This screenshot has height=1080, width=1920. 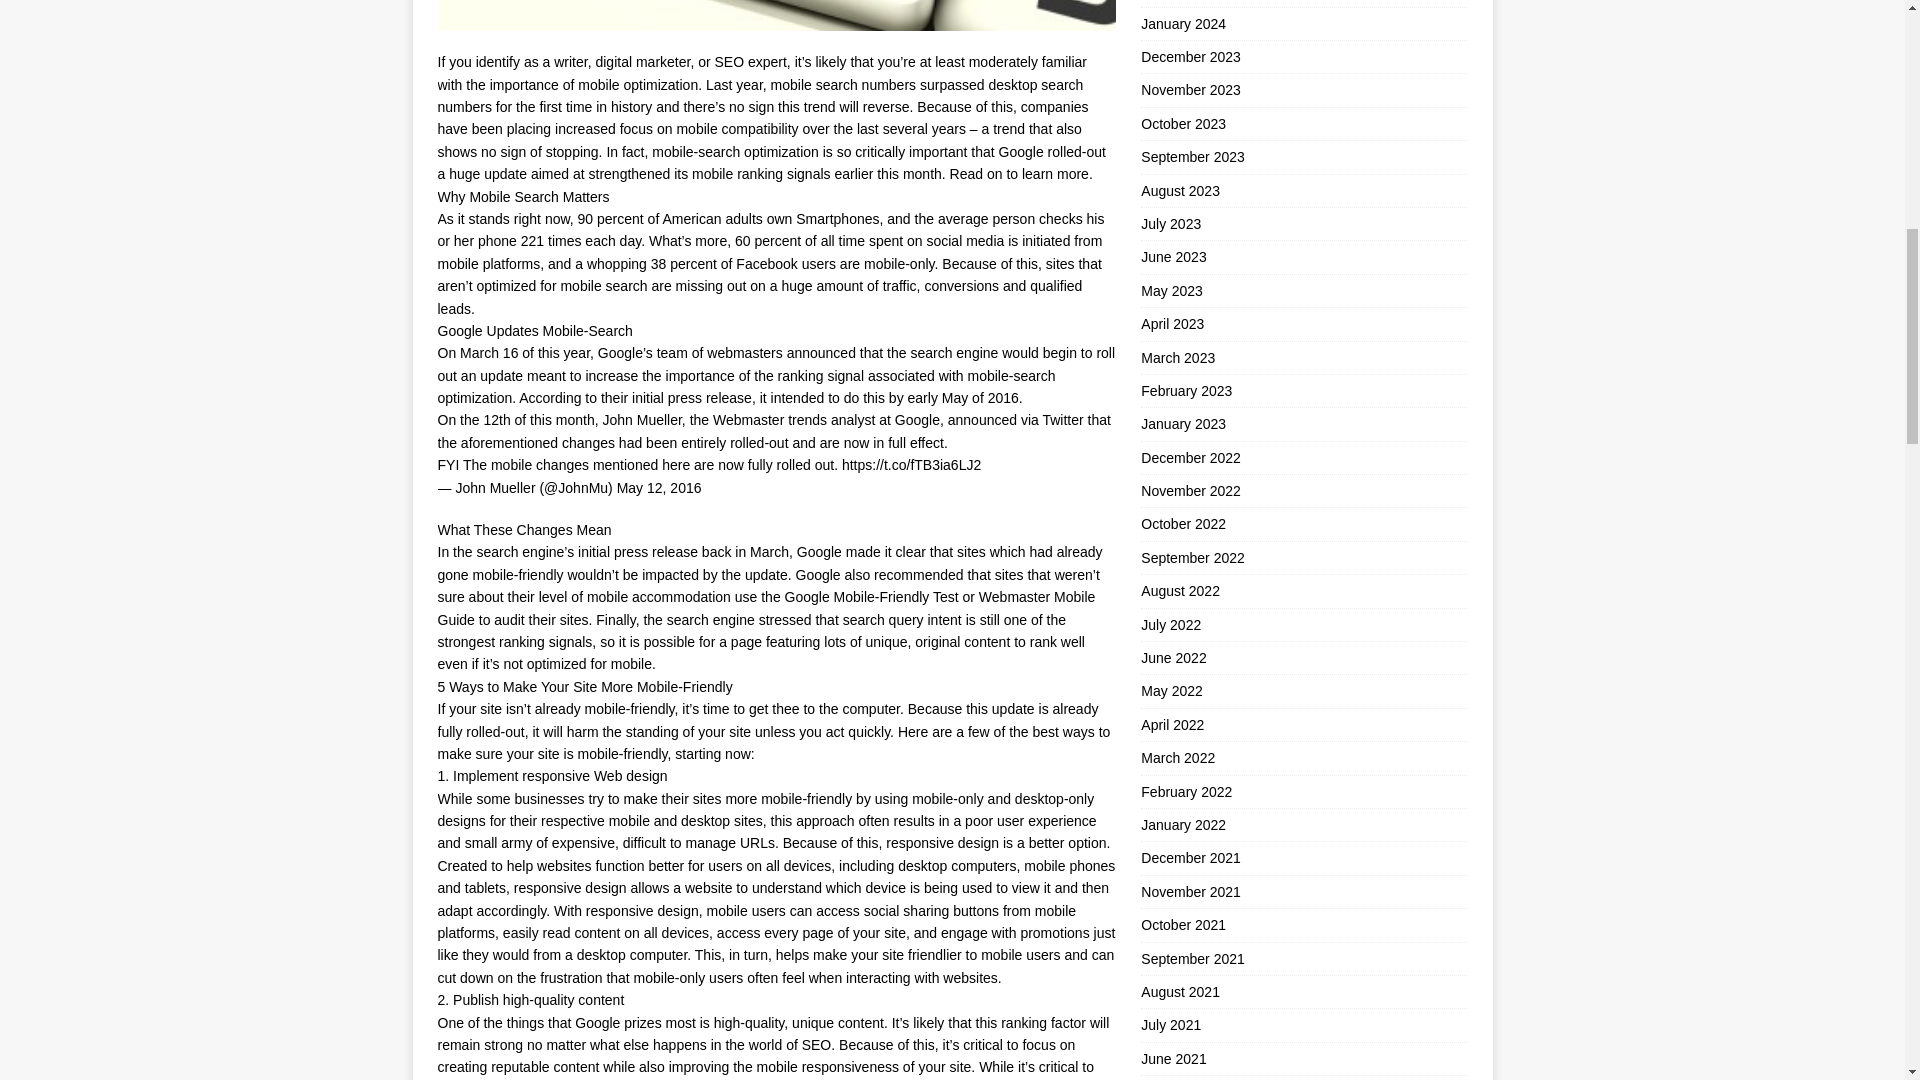 What do you see at coordinates (1303, 90) in the screenshot?
I see `November 2023` at bounding box center [1303, 90].